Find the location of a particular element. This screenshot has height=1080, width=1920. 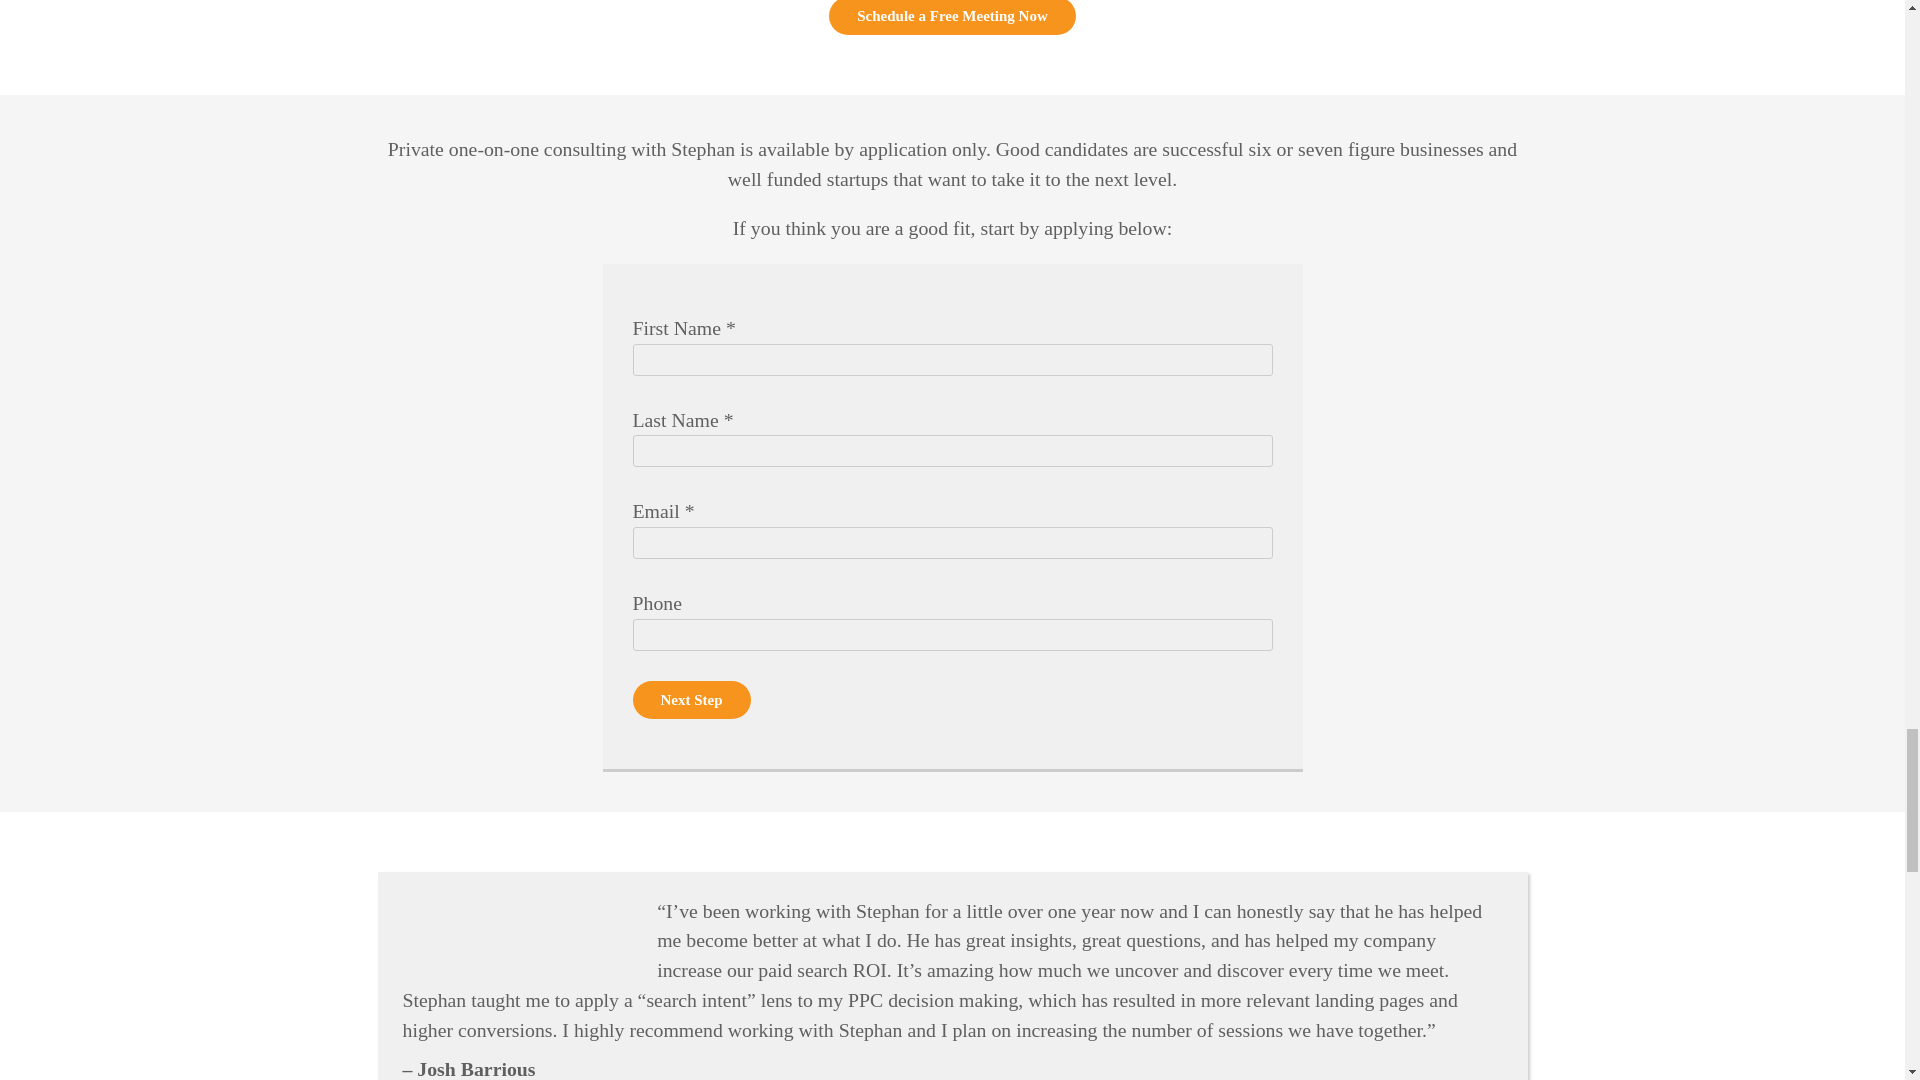

Schedule a Free Meeting Now is located at coordinates (952, 17).